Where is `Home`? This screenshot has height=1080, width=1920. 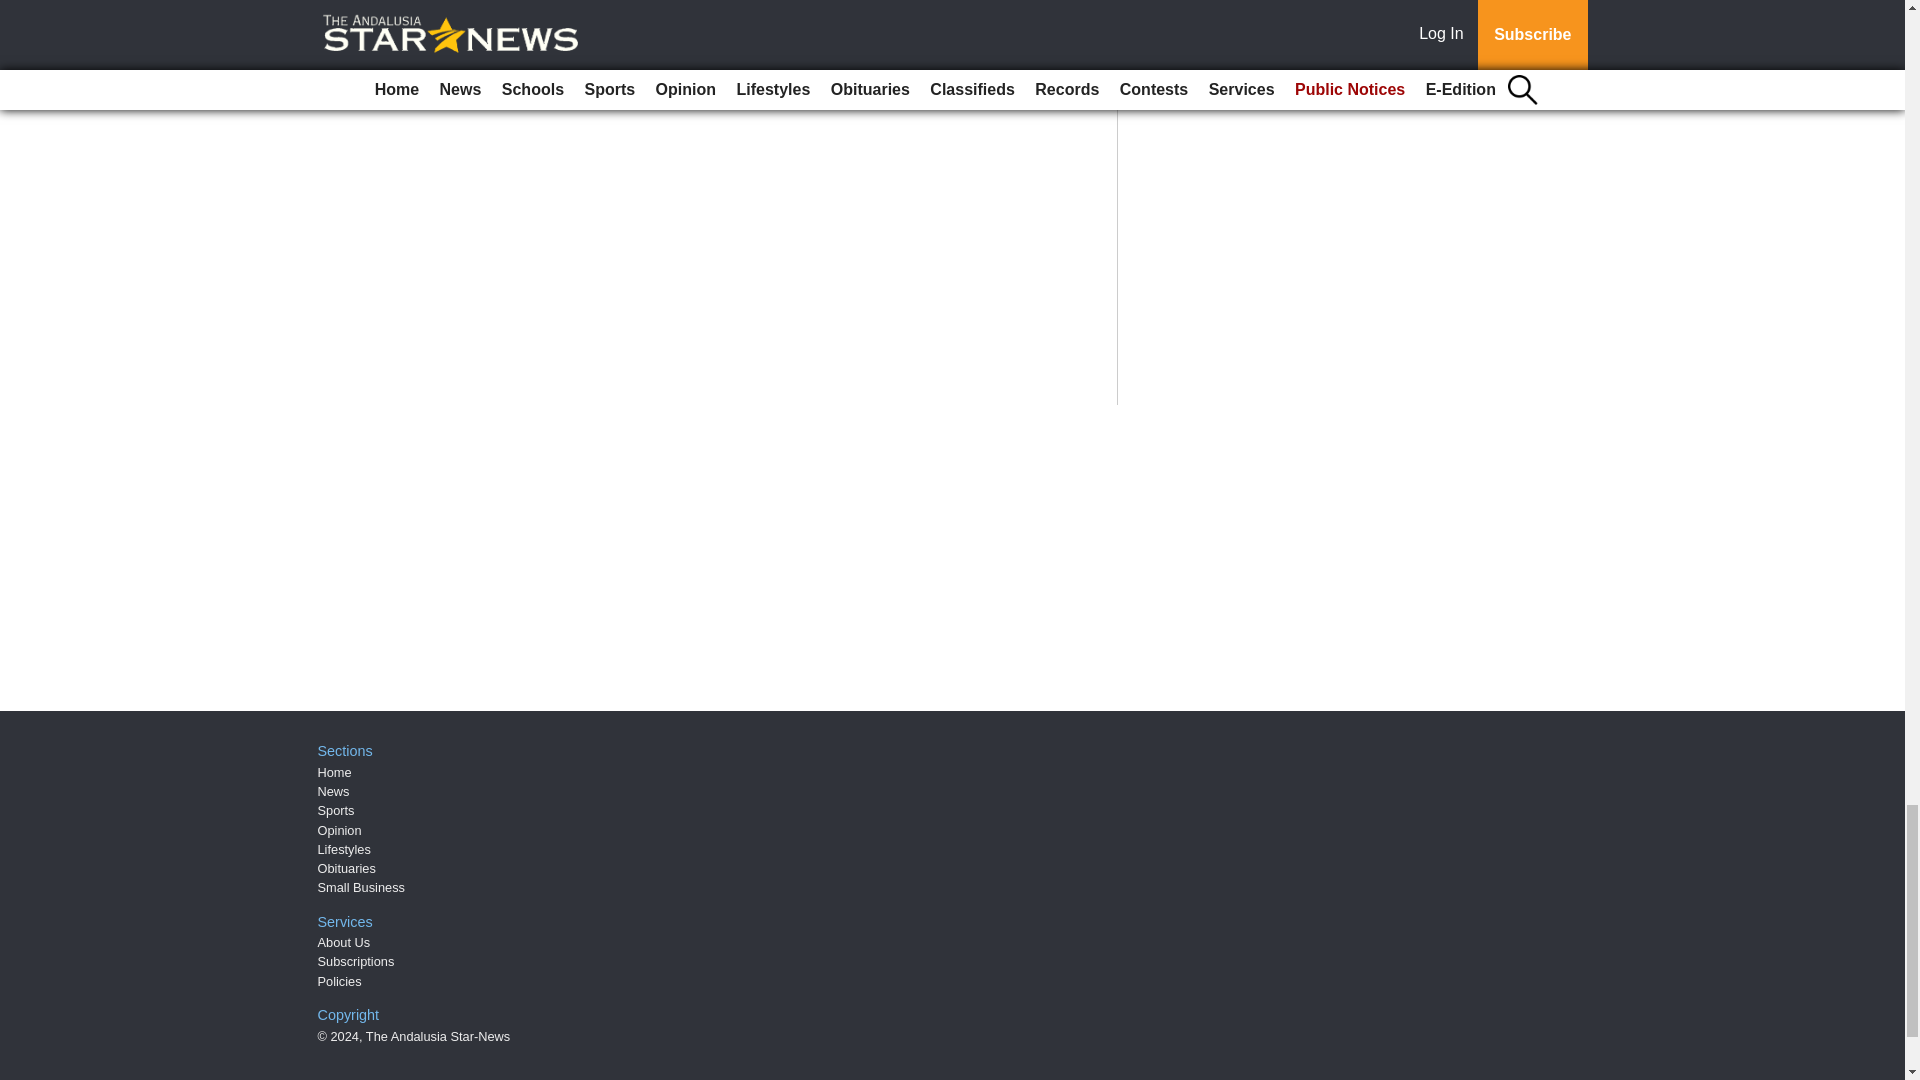
Home is located at coordinates (334, 772).